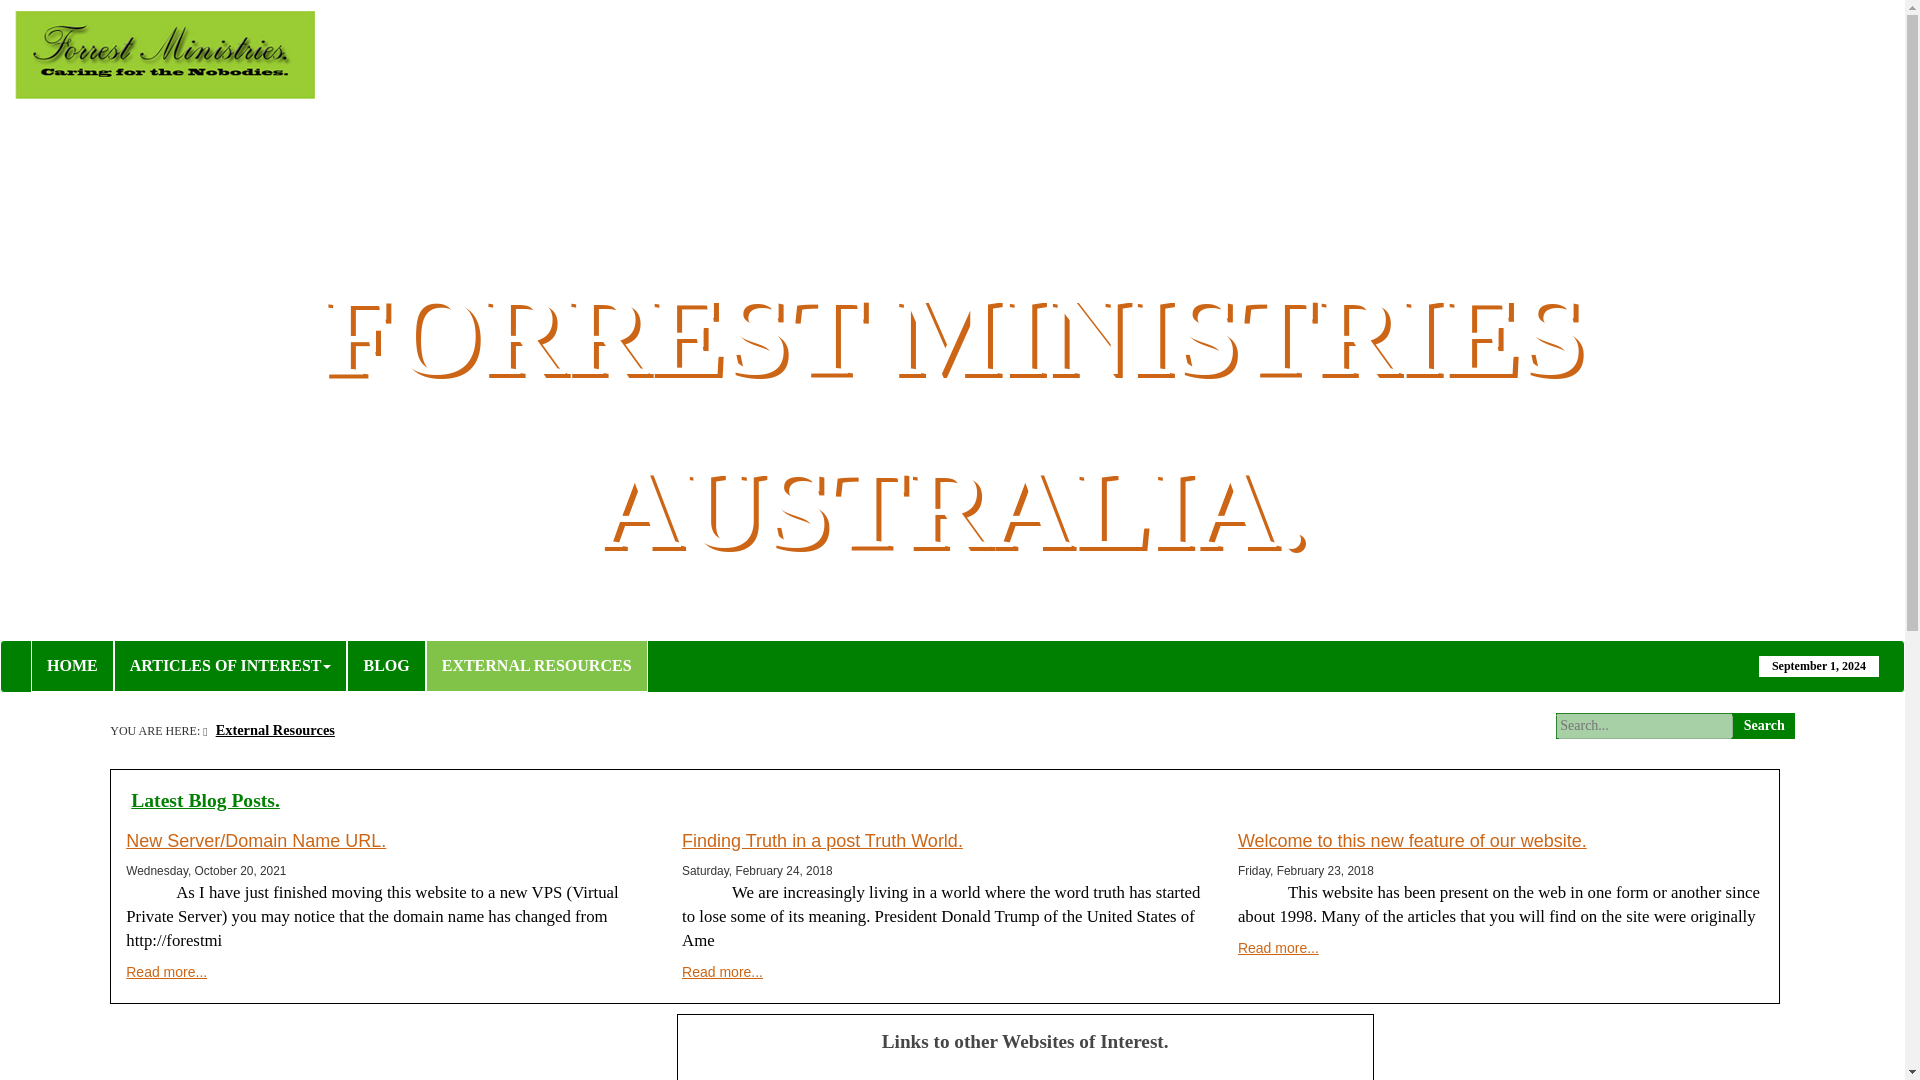  What do you see at coordinates (166, 972) in the screenshot?
I see `Read more...` at bounding box center [166, 972].